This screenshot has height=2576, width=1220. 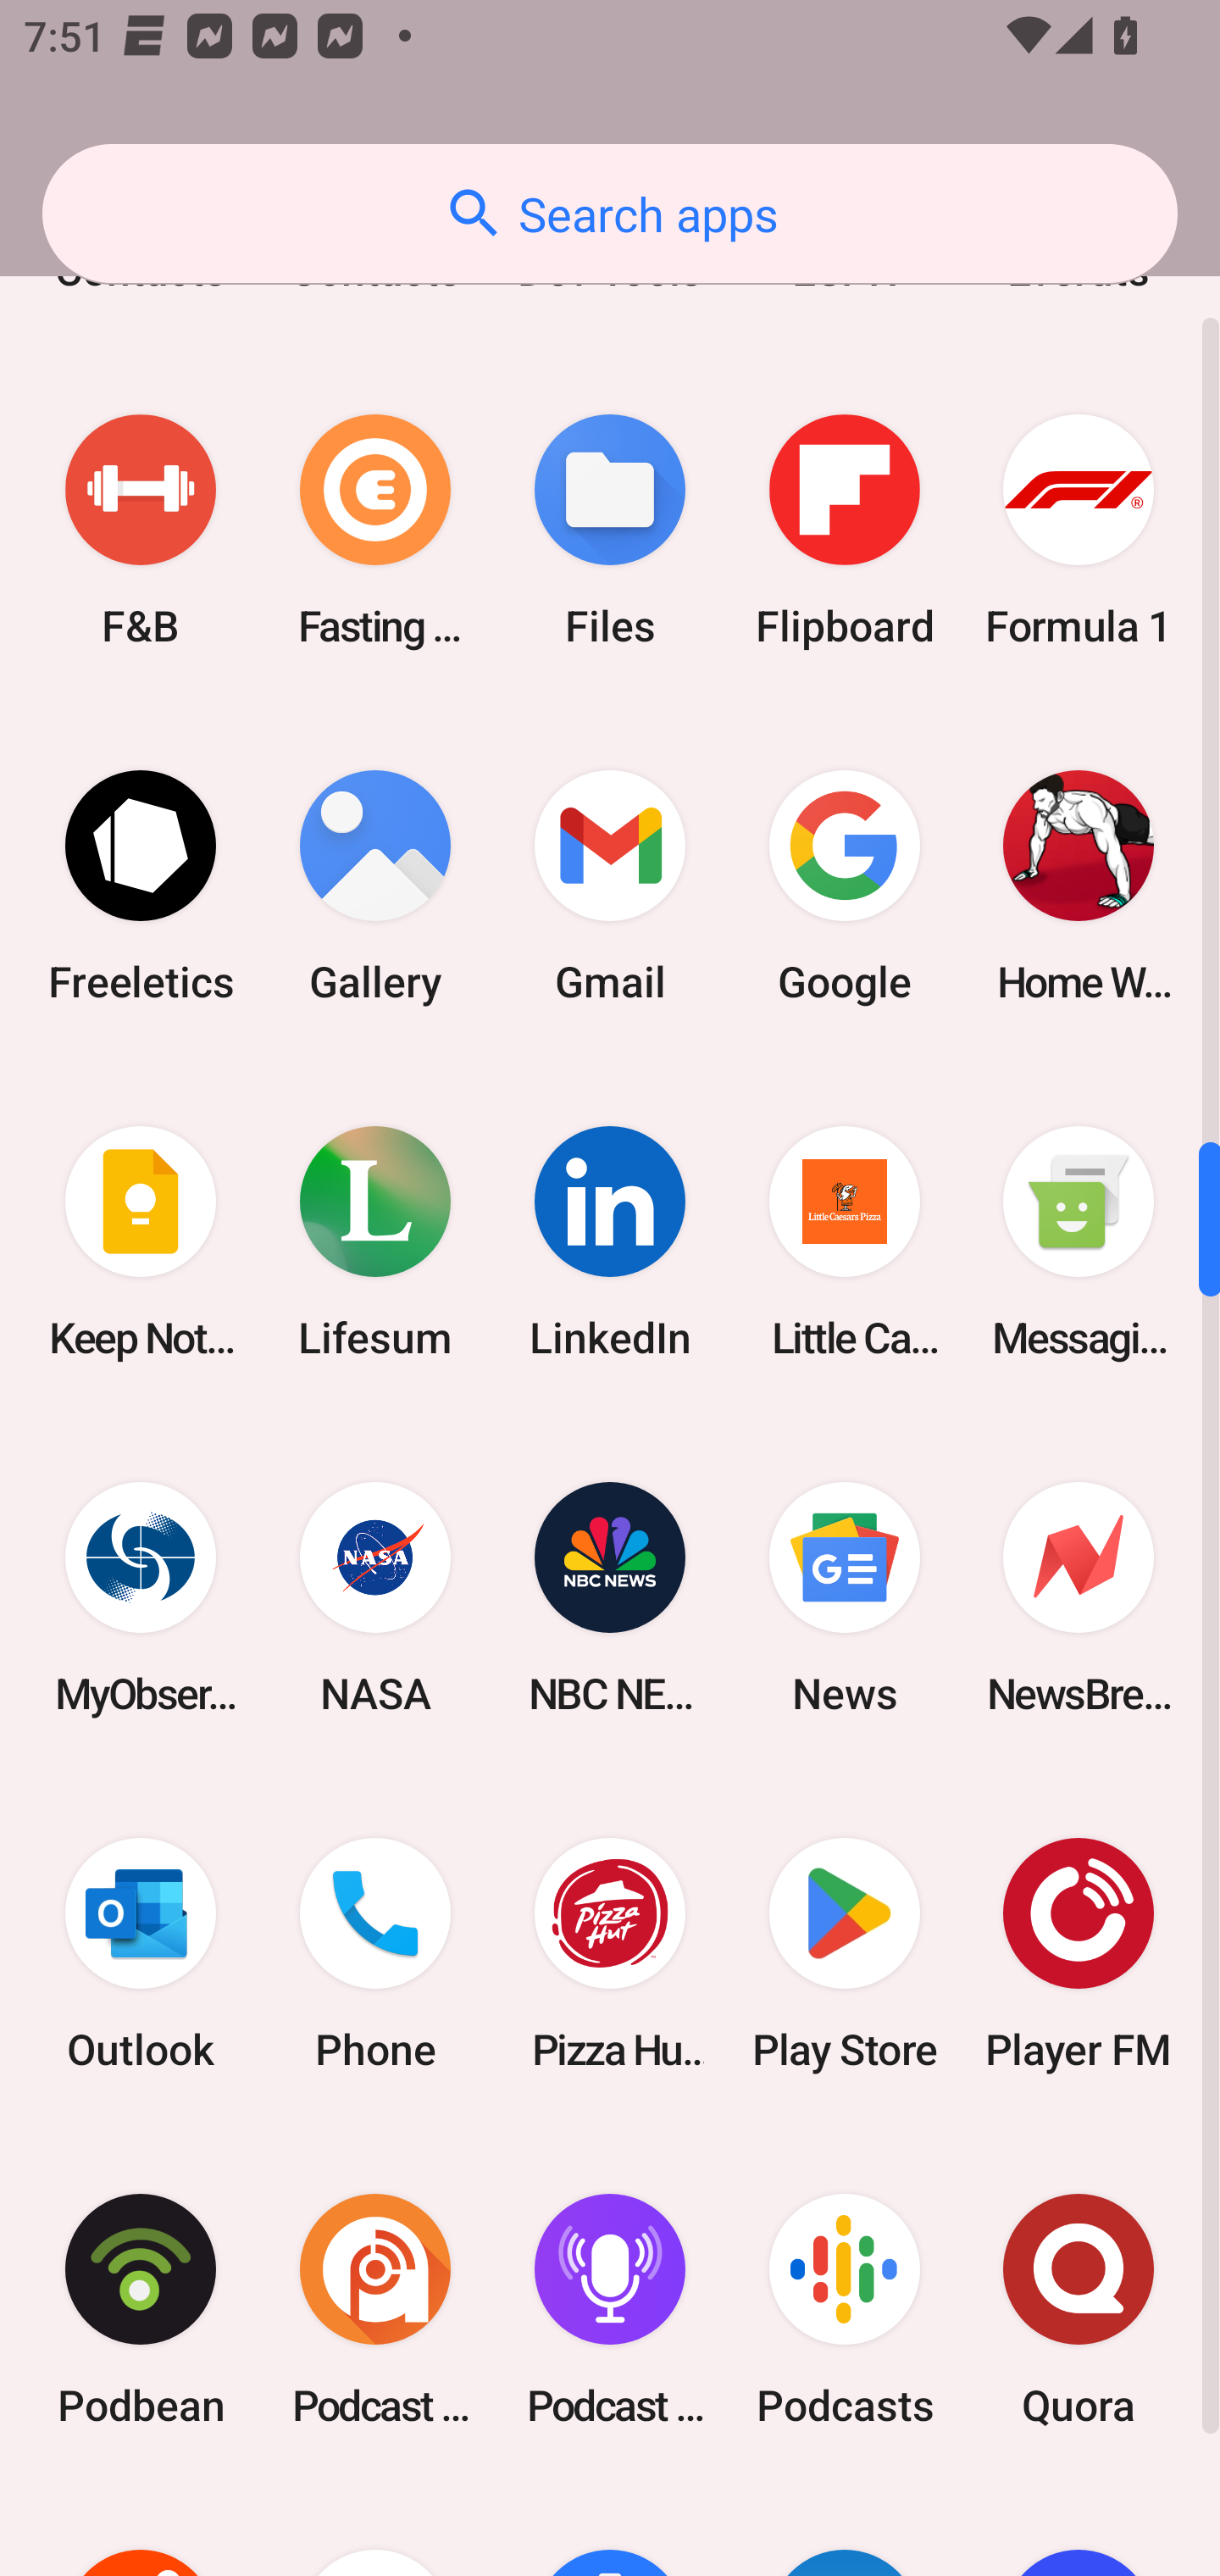 What do you see at coordinates (610, 1596) in the screenshot?
I see `NBC NEWS` at bounding box center [610, 1596].